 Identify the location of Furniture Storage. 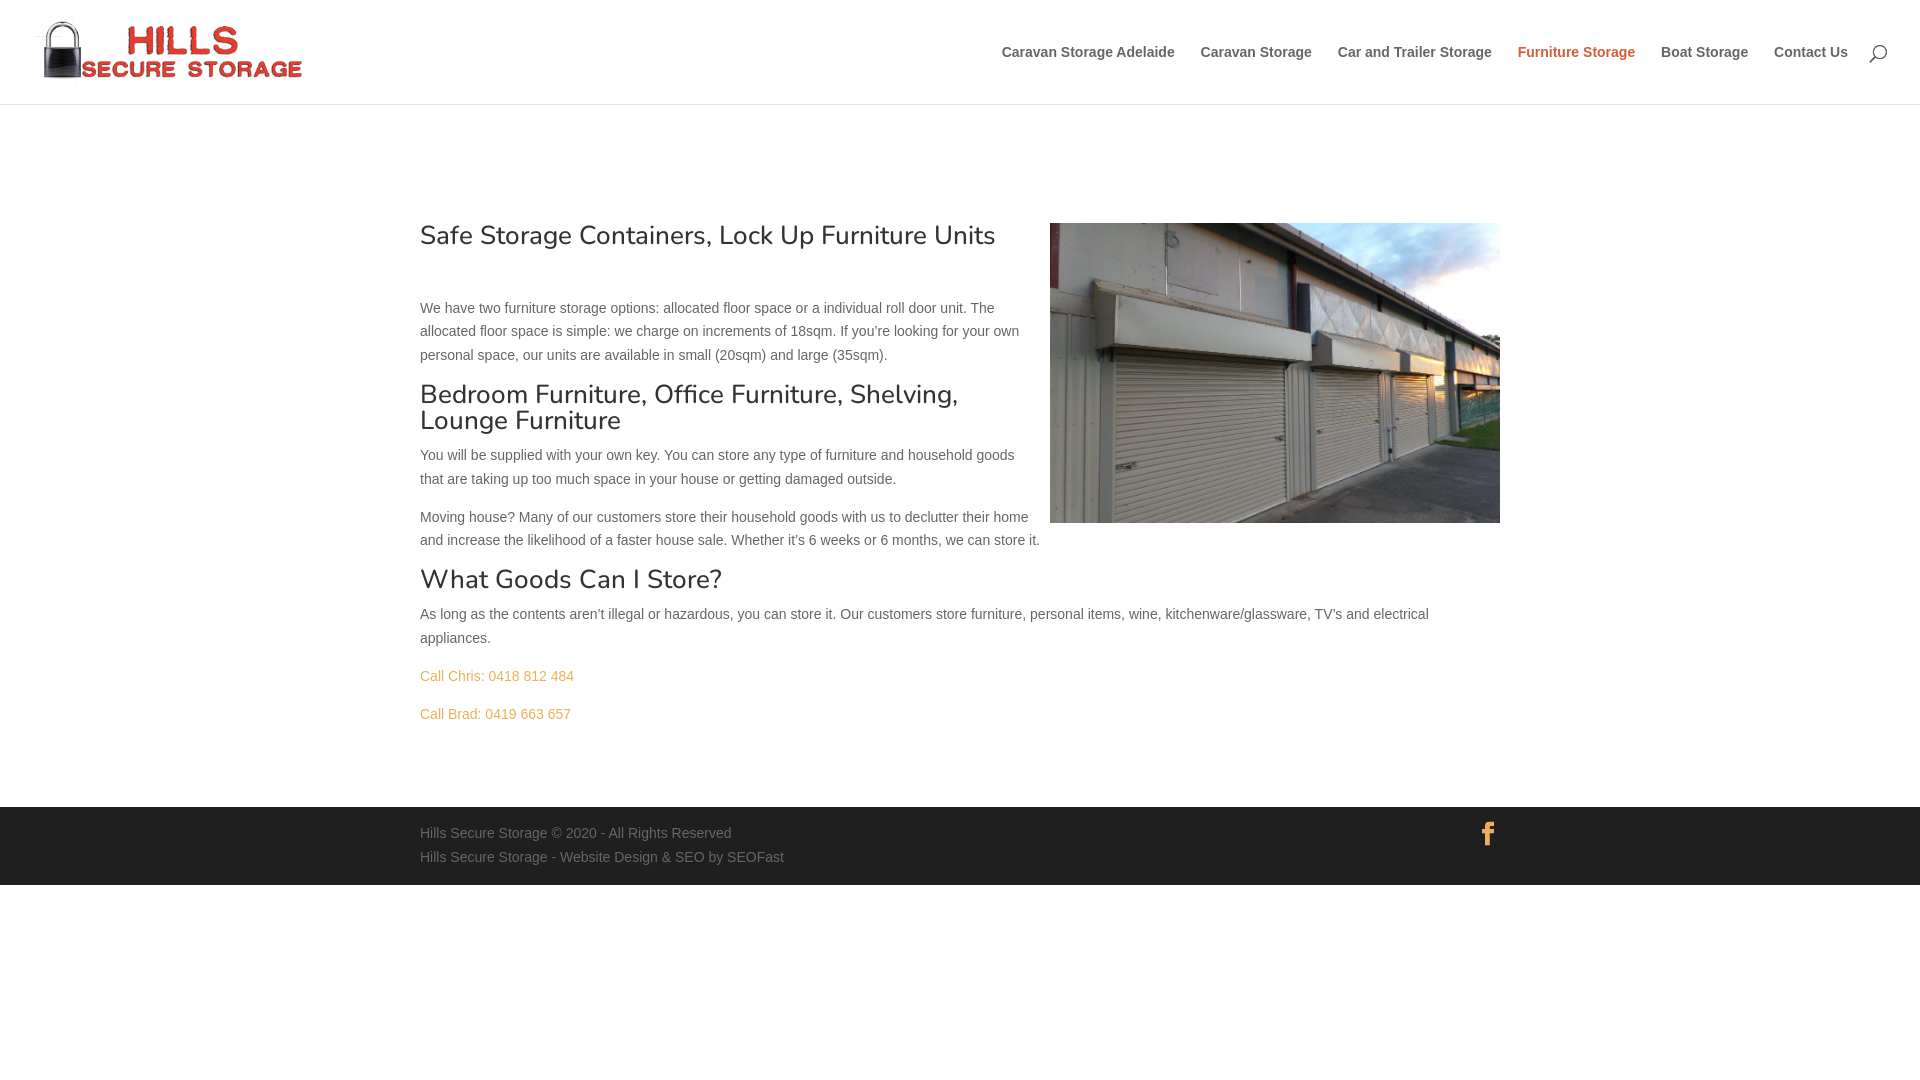
(1576, 74).